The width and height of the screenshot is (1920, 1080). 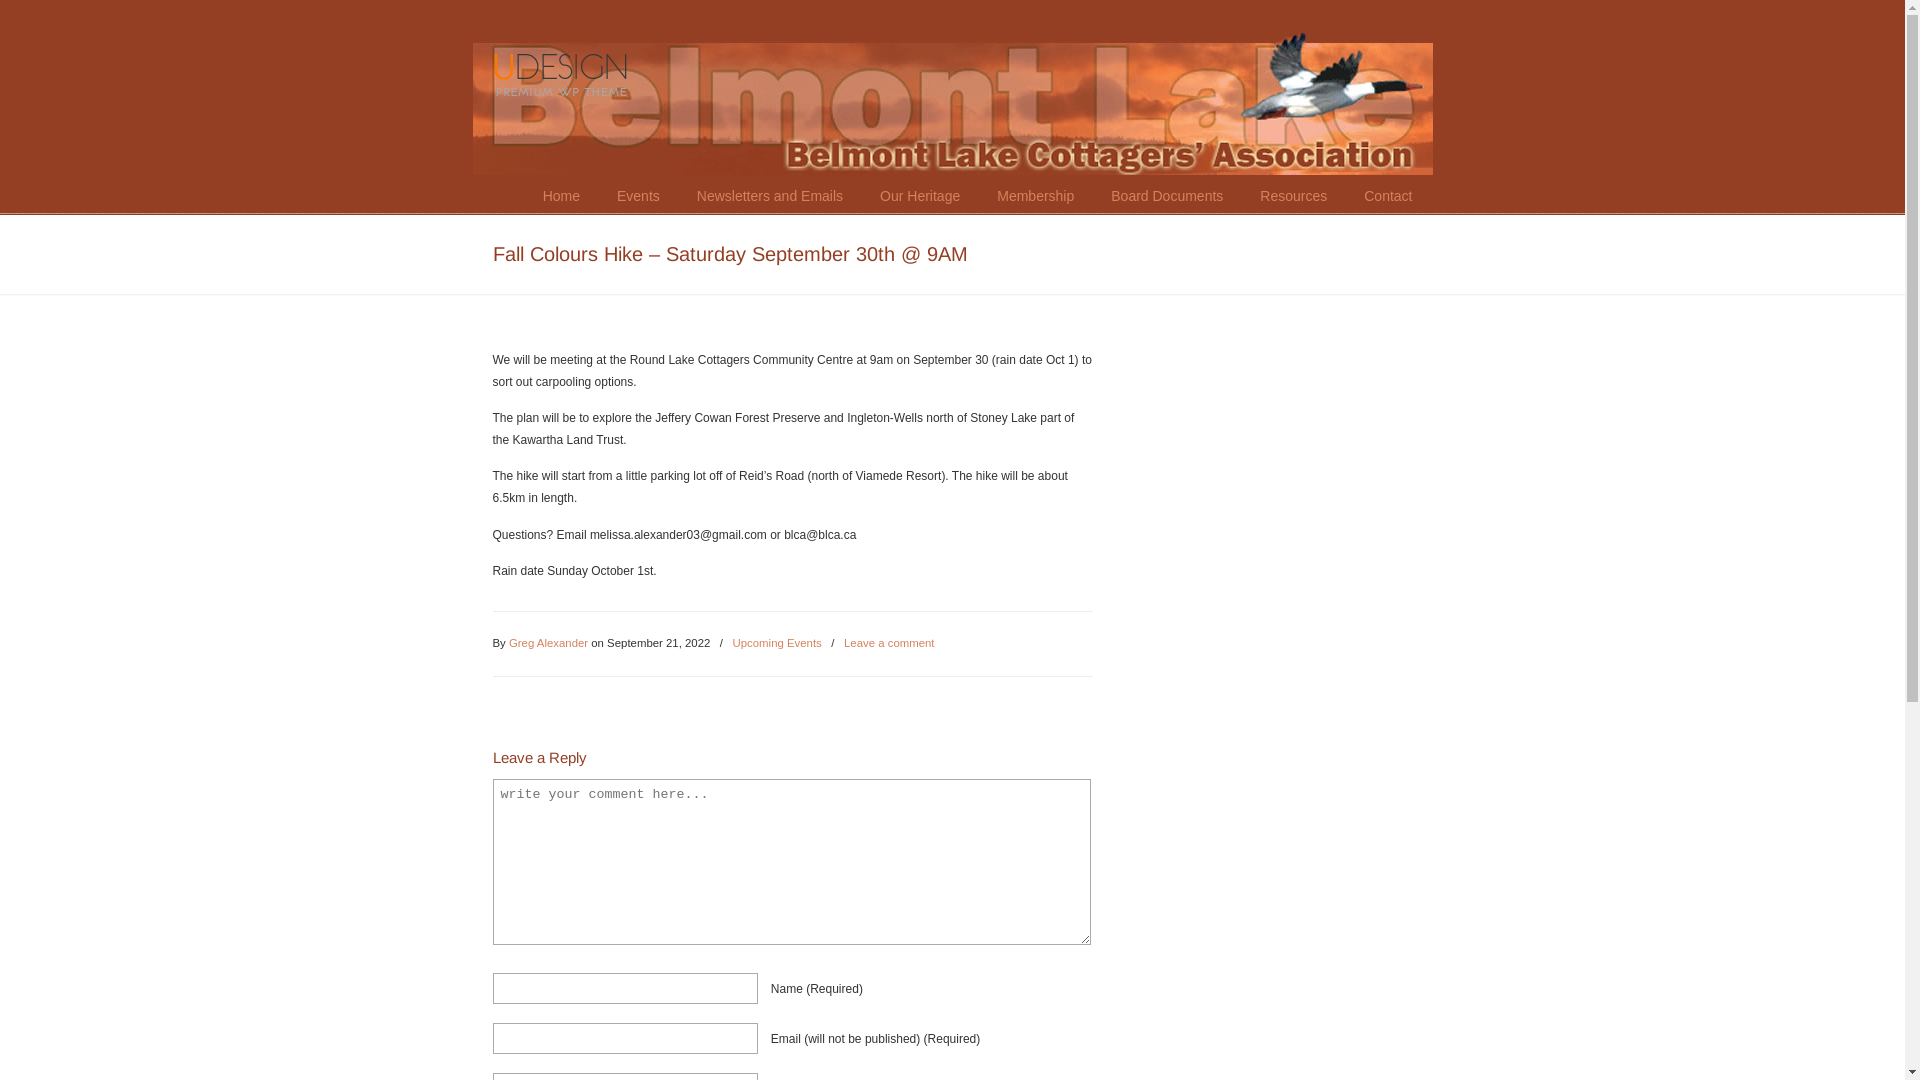 I want to click on Upcoming Events, so click(x=778, y=644).